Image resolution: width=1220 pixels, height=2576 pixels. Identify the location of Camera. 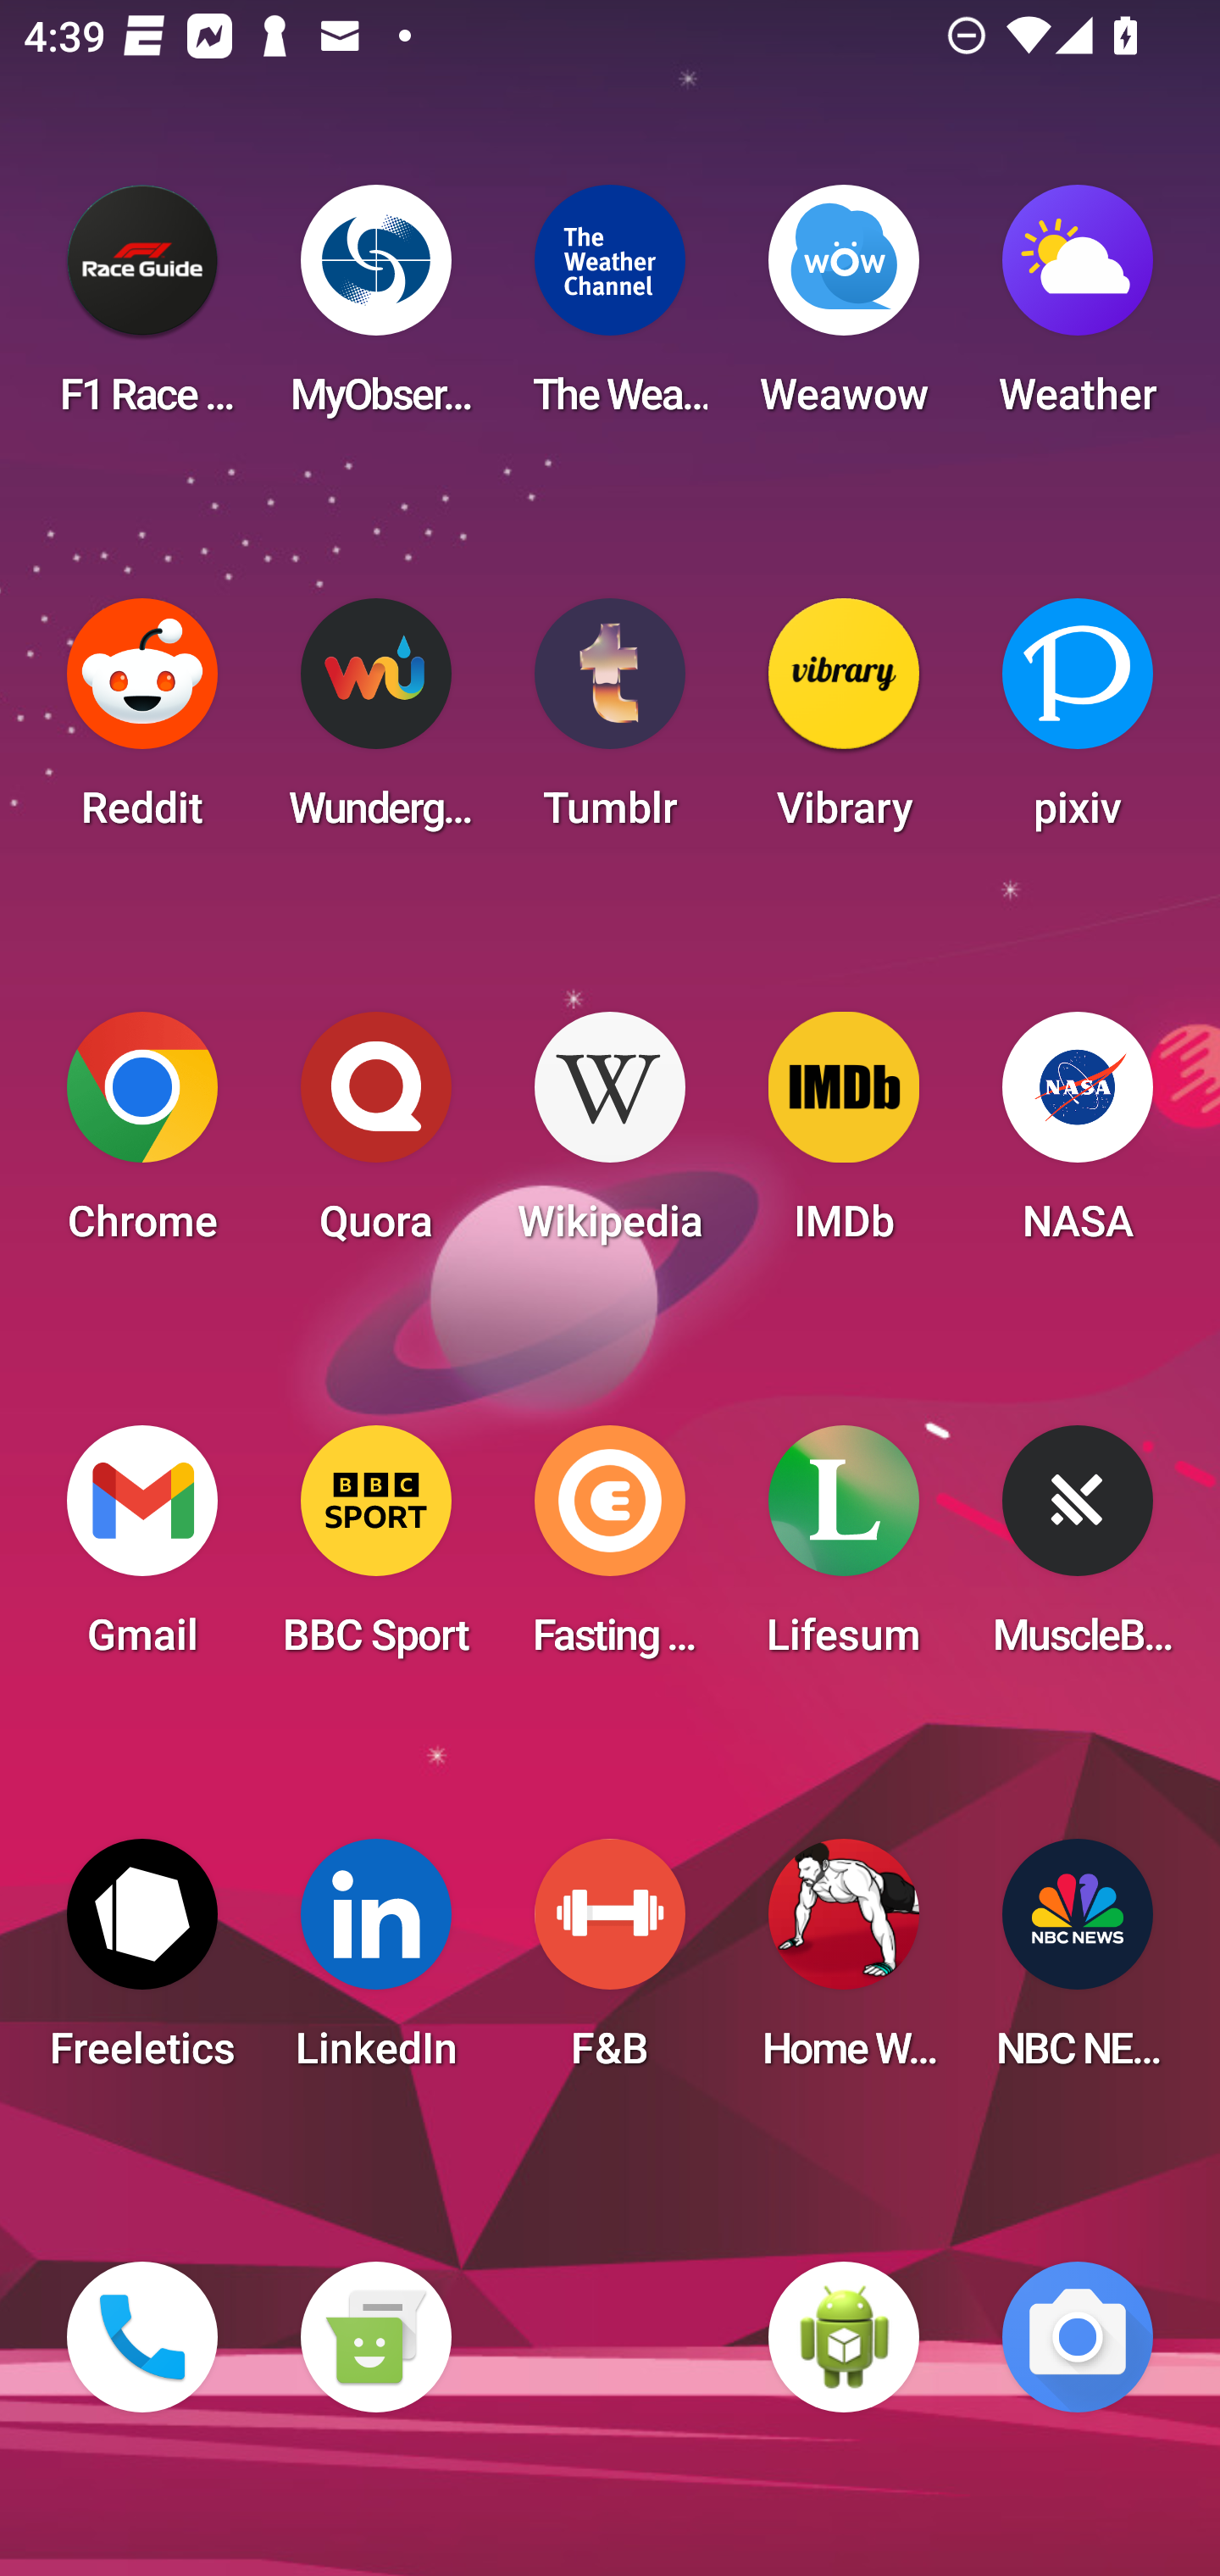
(1078, 2337).